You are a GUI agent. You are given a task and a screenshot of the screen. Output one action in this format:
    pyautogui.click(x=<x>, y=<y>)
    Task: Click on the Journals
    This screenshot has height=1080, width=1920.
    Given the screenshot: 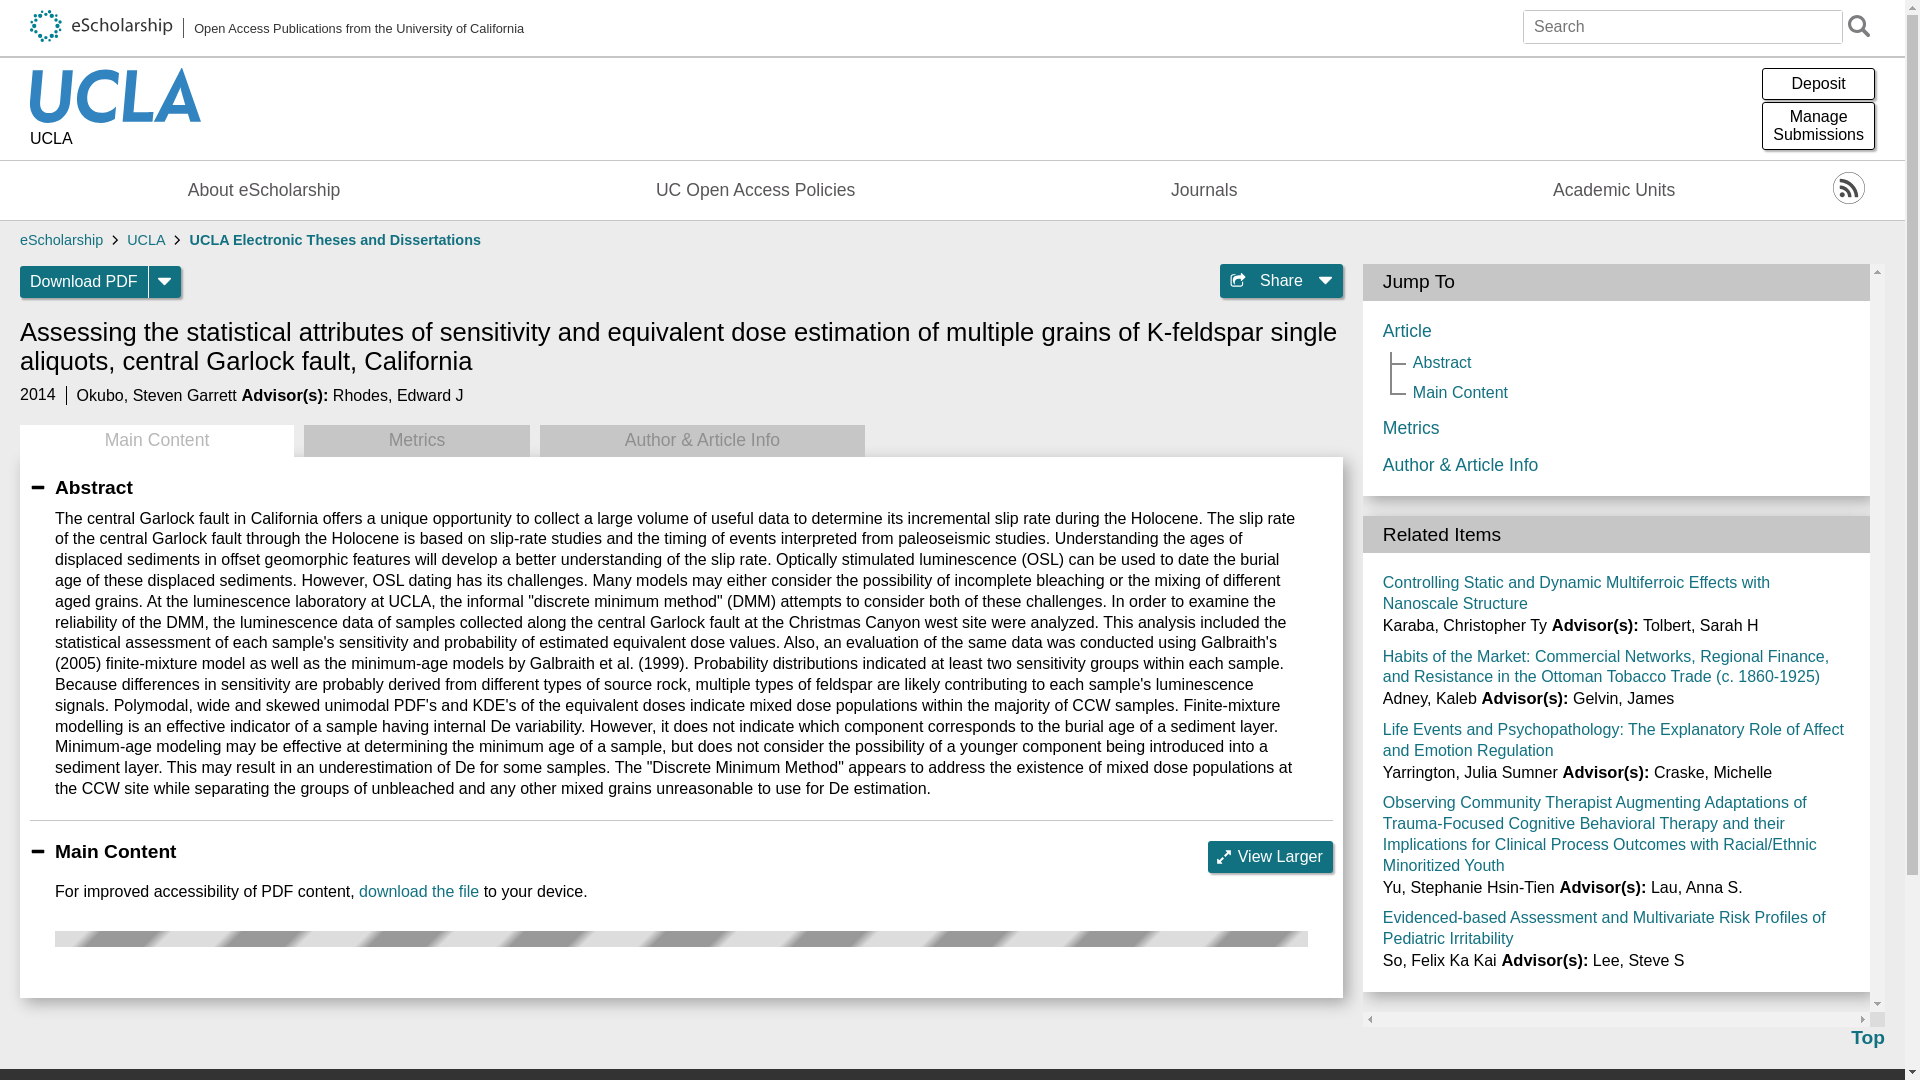 What is the action you would take?
    pyautogui.click(x=277, y=28)
    